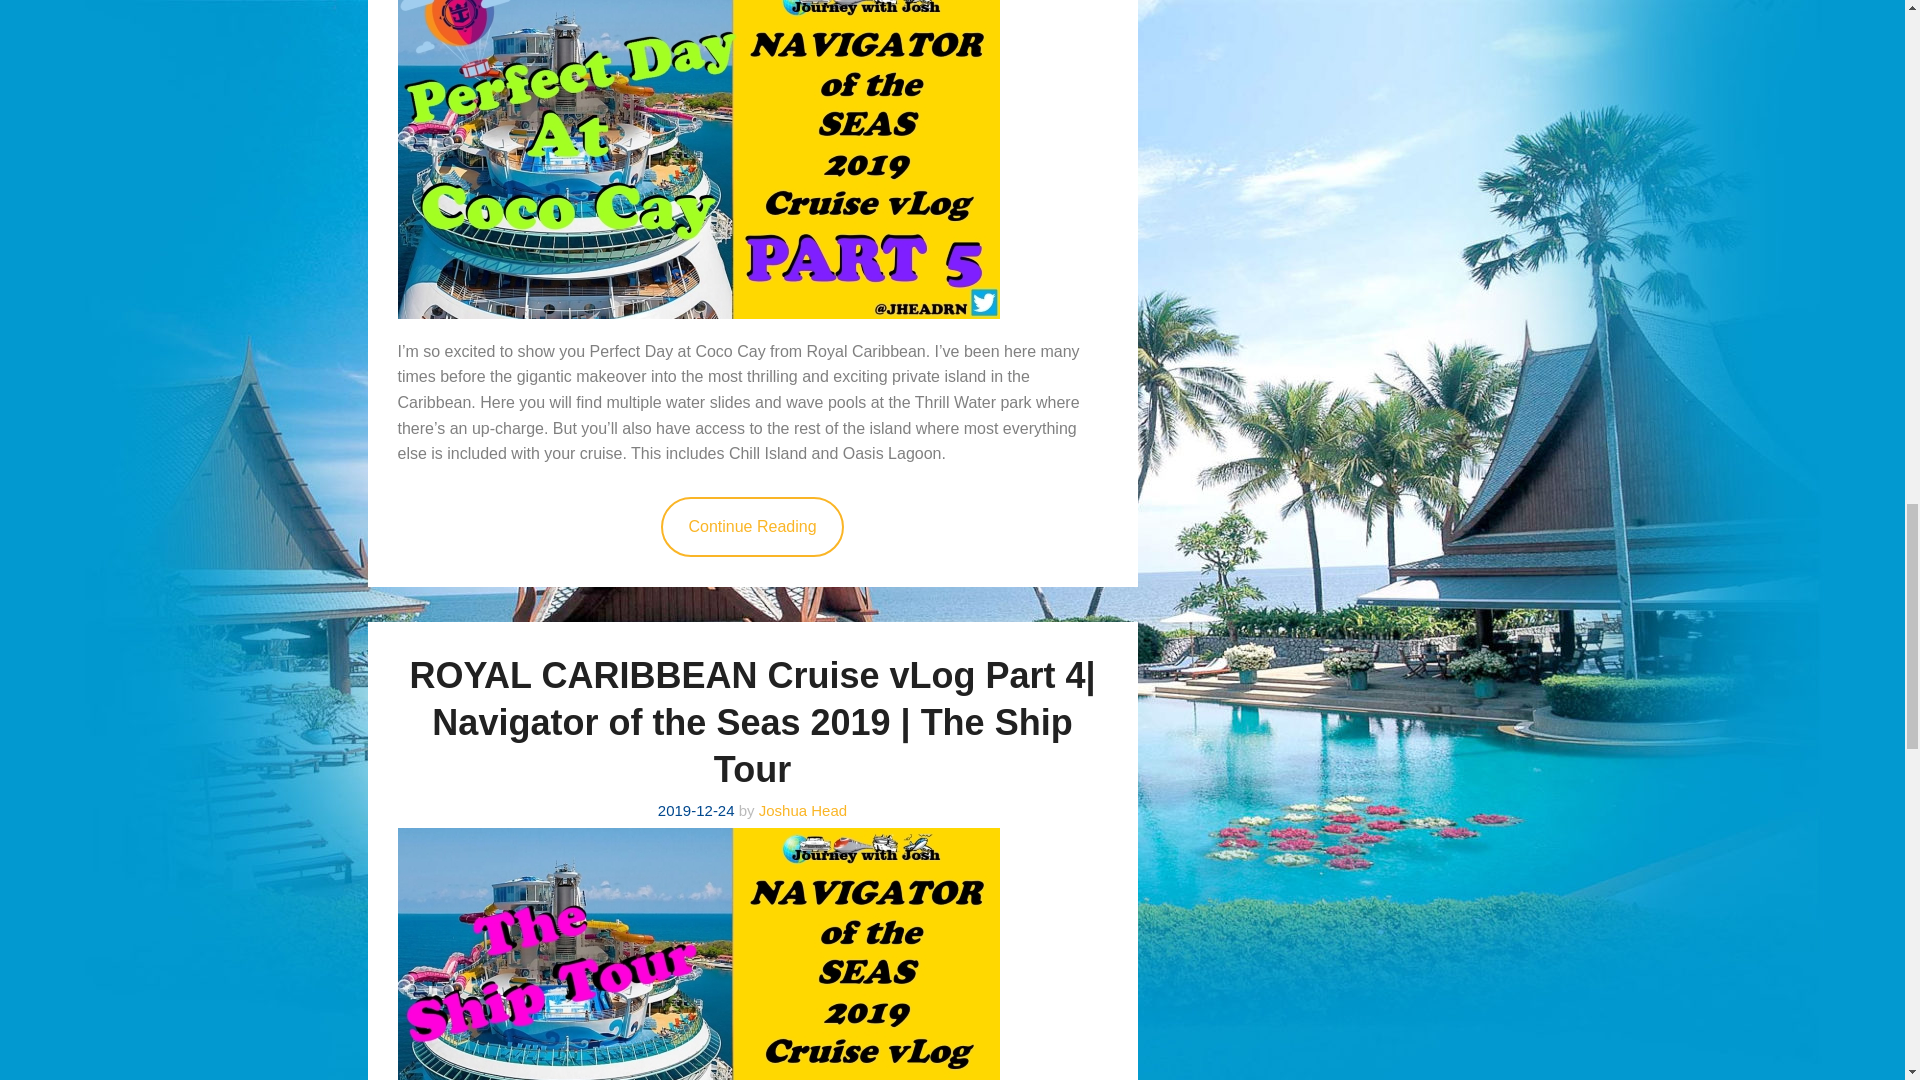 The image size is (1920, 1080). Describe the element at coordinates (696, 810) in the screenshot. I see `2019-12-24` at that location.